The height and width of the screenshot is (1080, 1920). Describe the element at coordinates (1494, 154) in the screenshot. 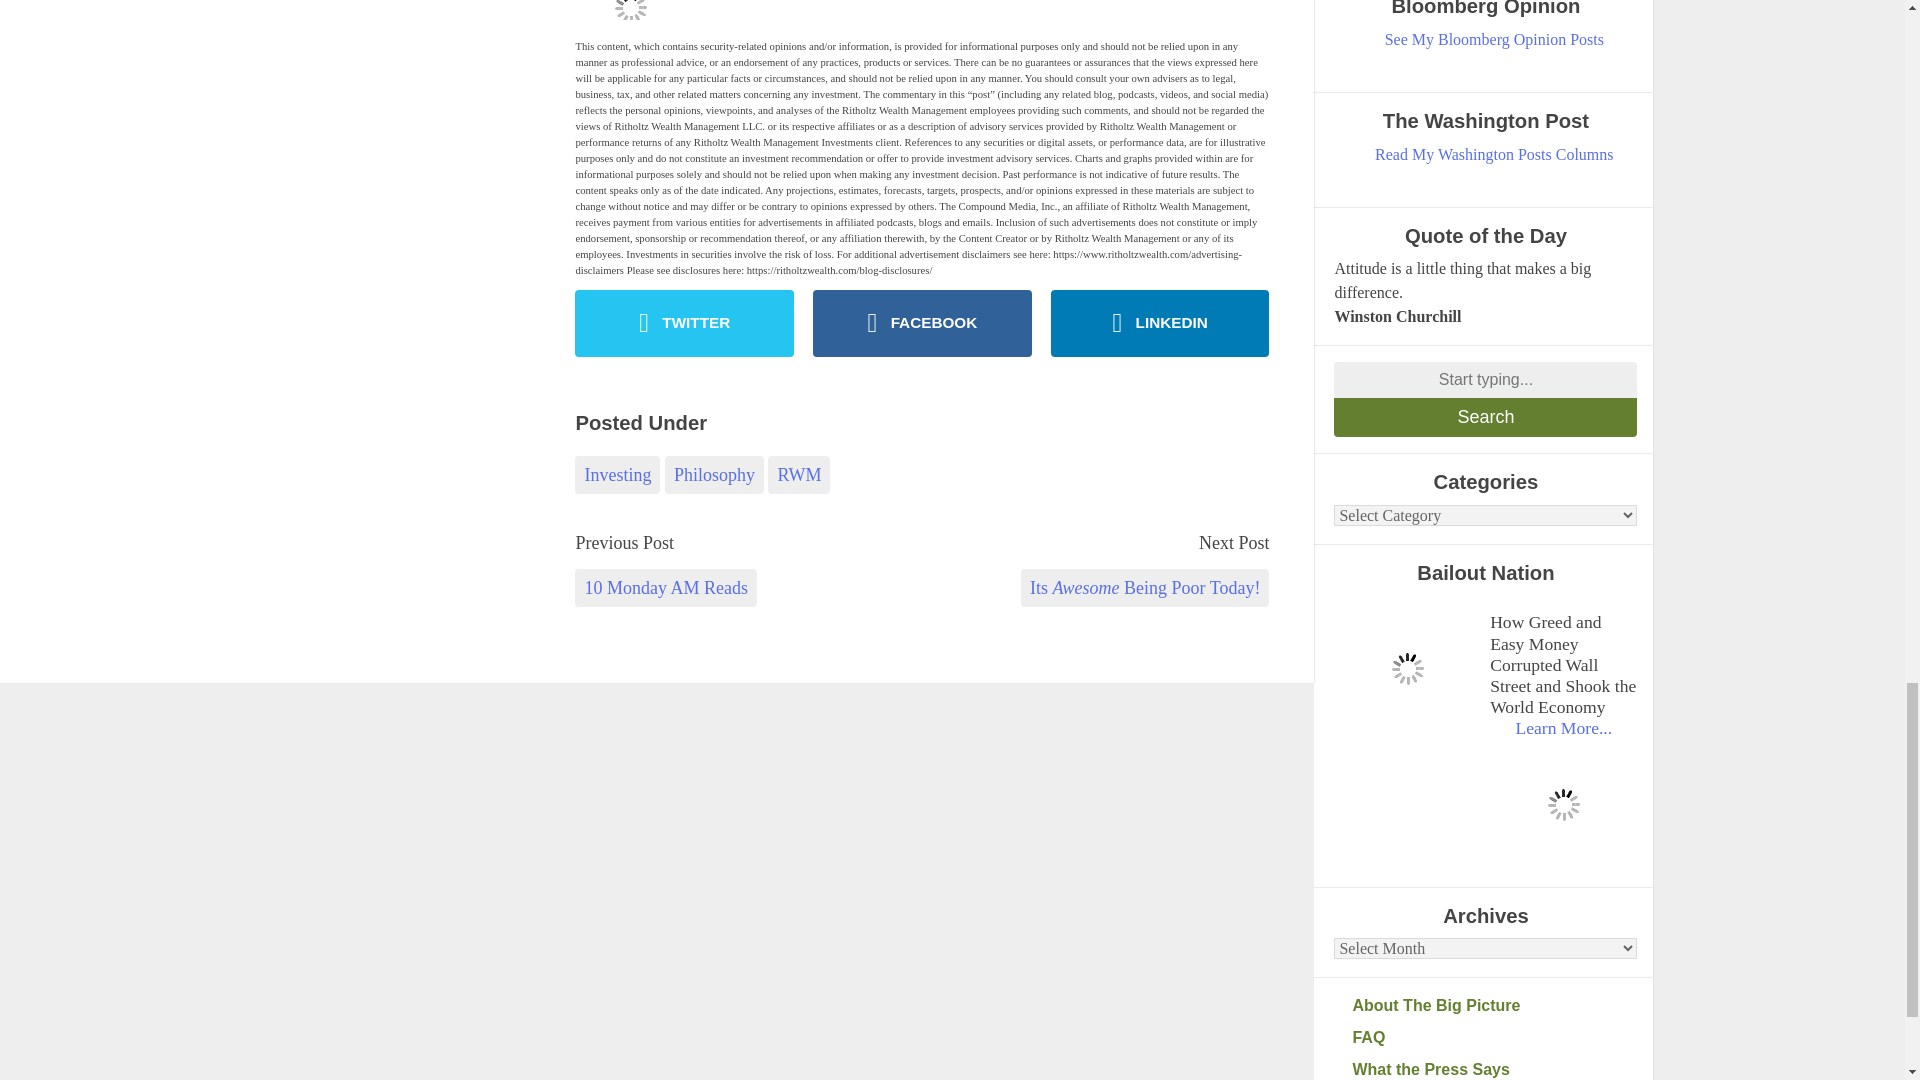

I see `Read My Washington Posts Columns` at that location.